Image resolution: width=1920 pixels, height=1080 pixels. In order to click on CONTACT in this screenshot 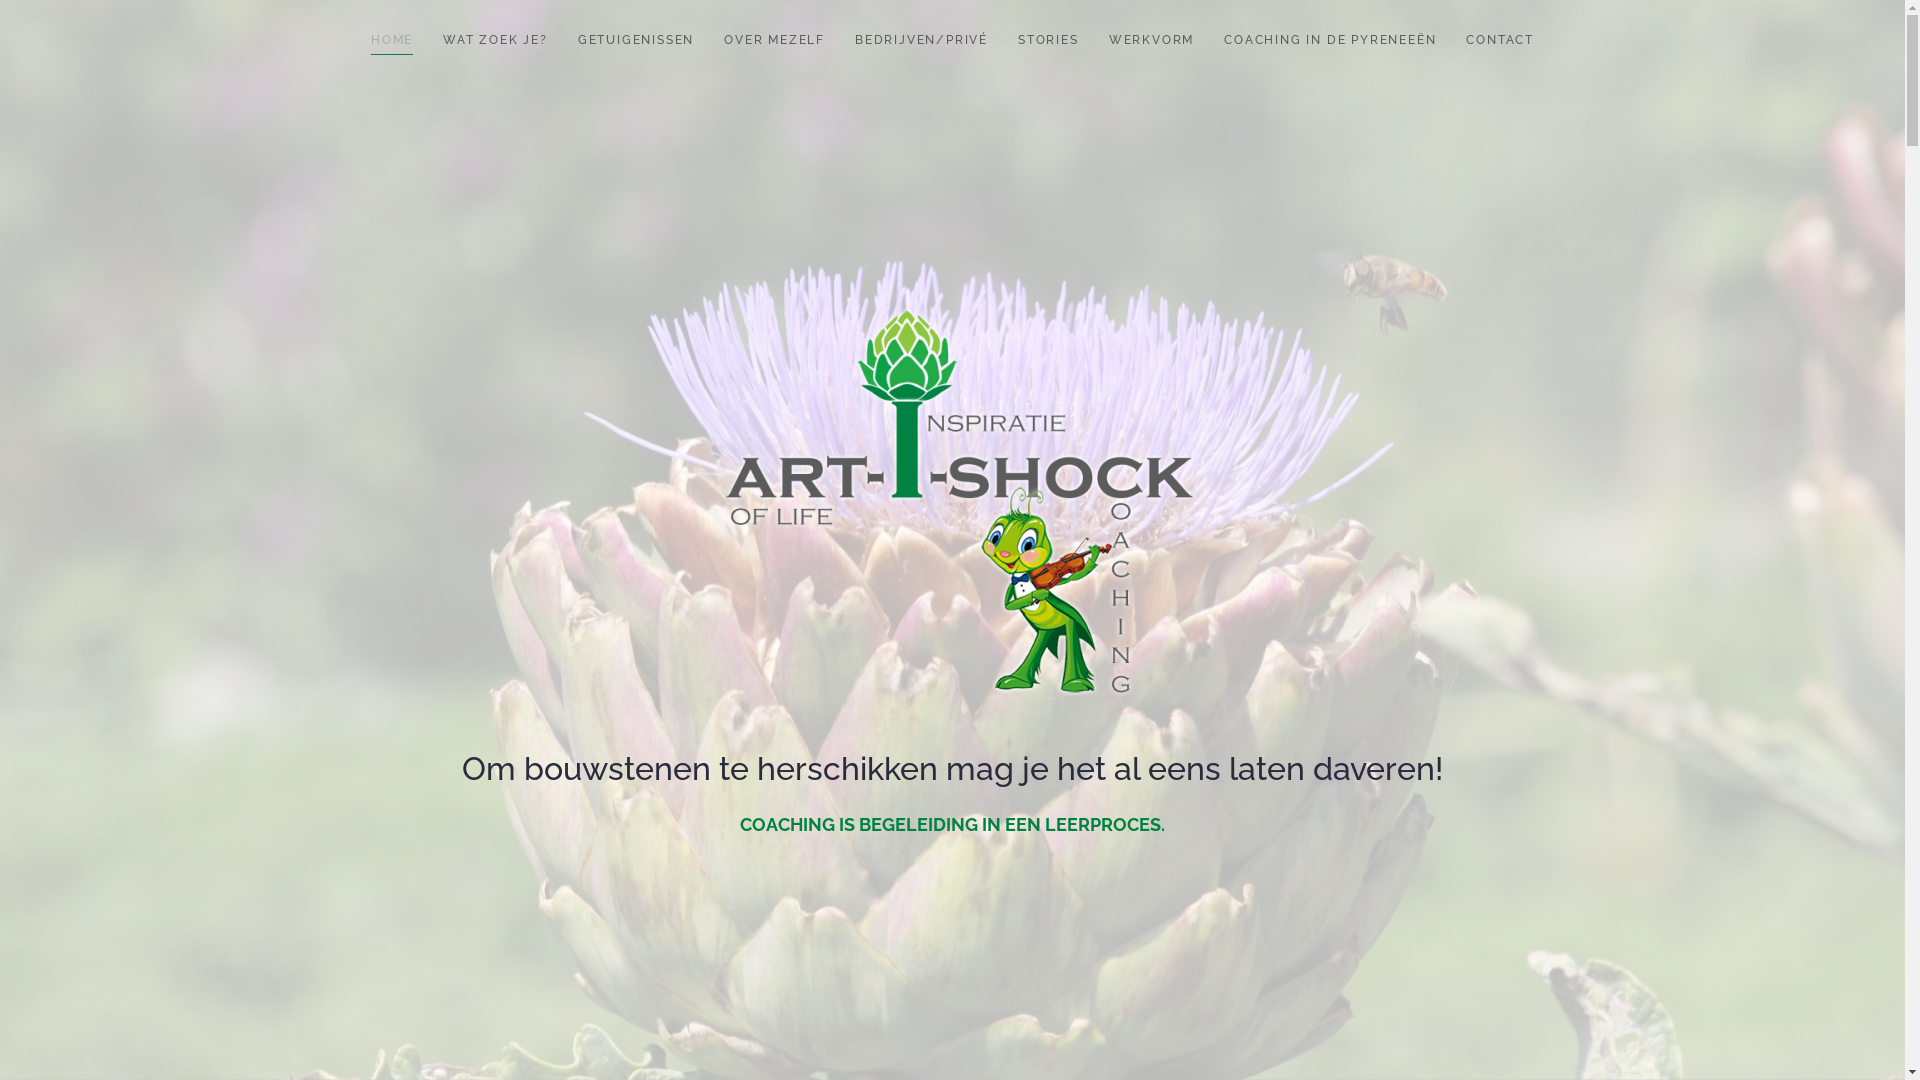, I will do `click(1500, 40)`.